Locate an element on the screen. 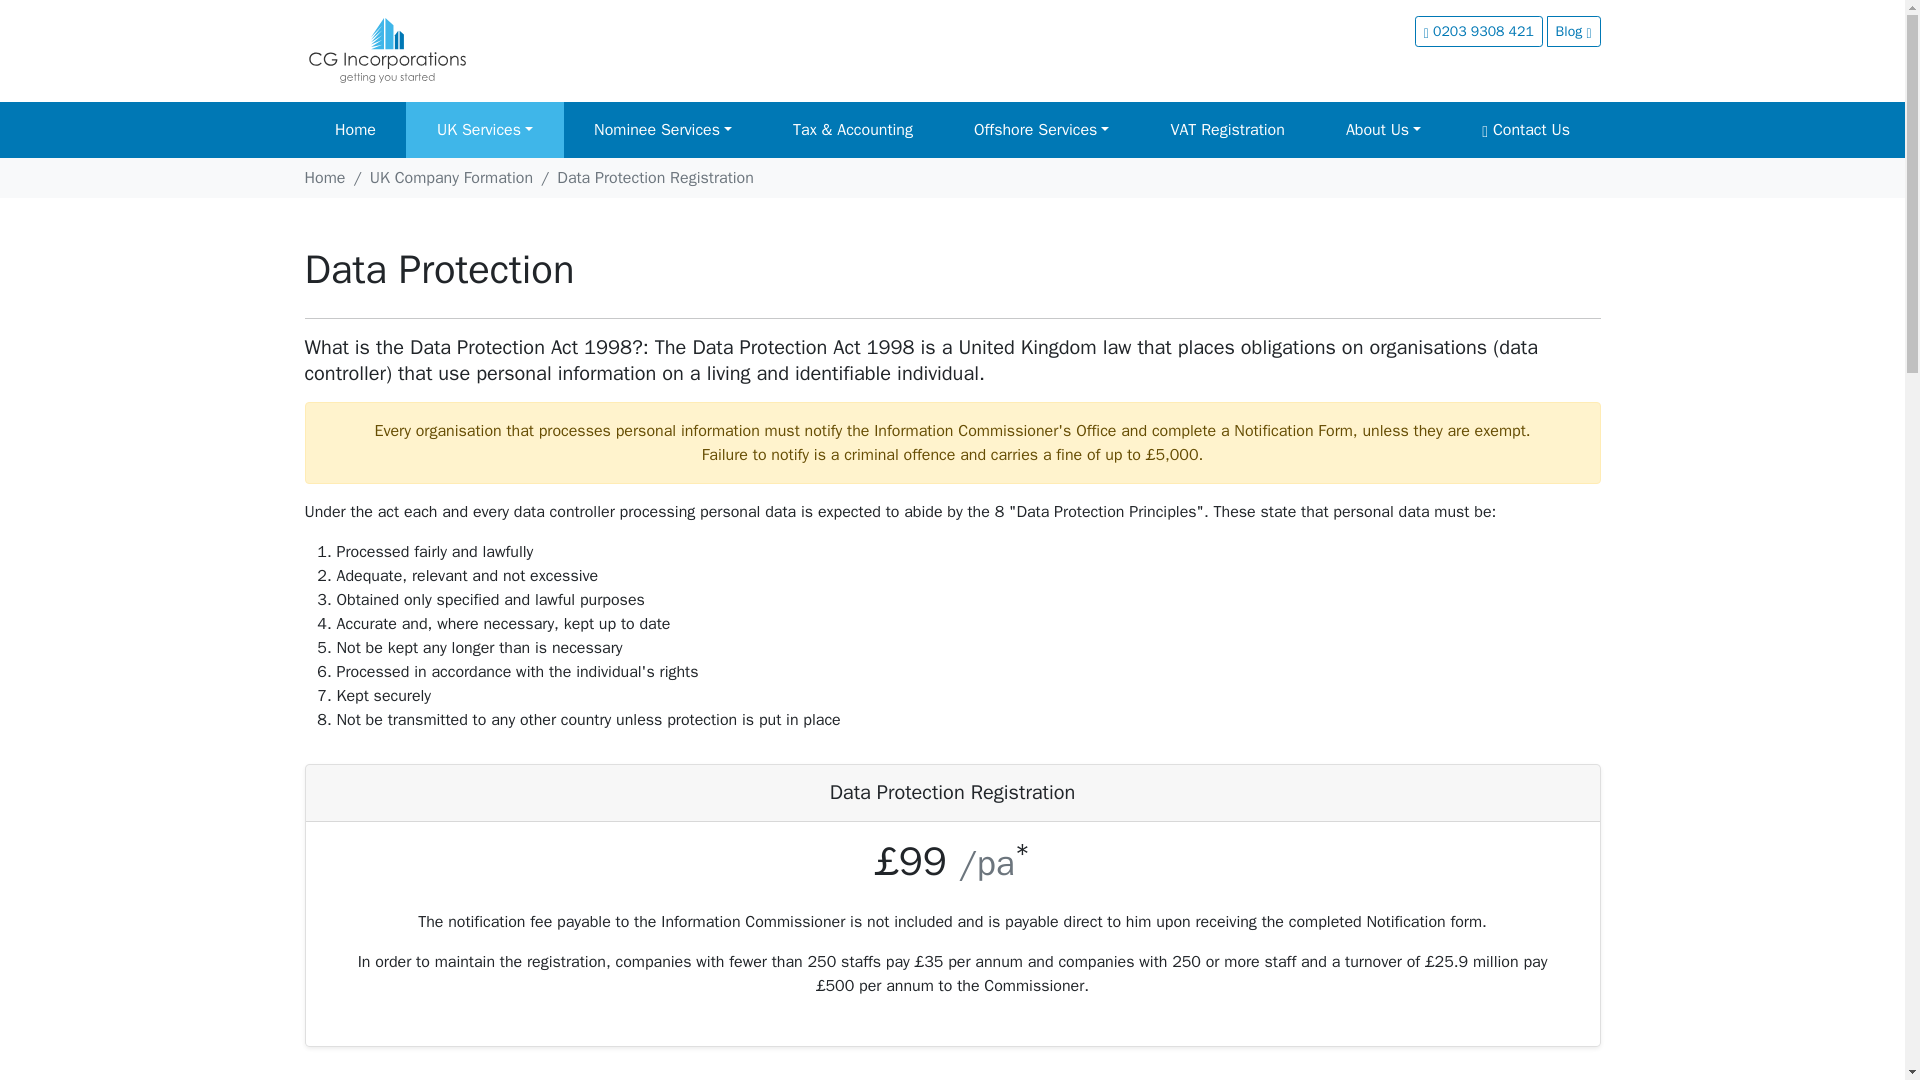 Image resolution: width=1920 pixels, height=1080 pixels. Nominee Services is located at coordinates (663, 129).